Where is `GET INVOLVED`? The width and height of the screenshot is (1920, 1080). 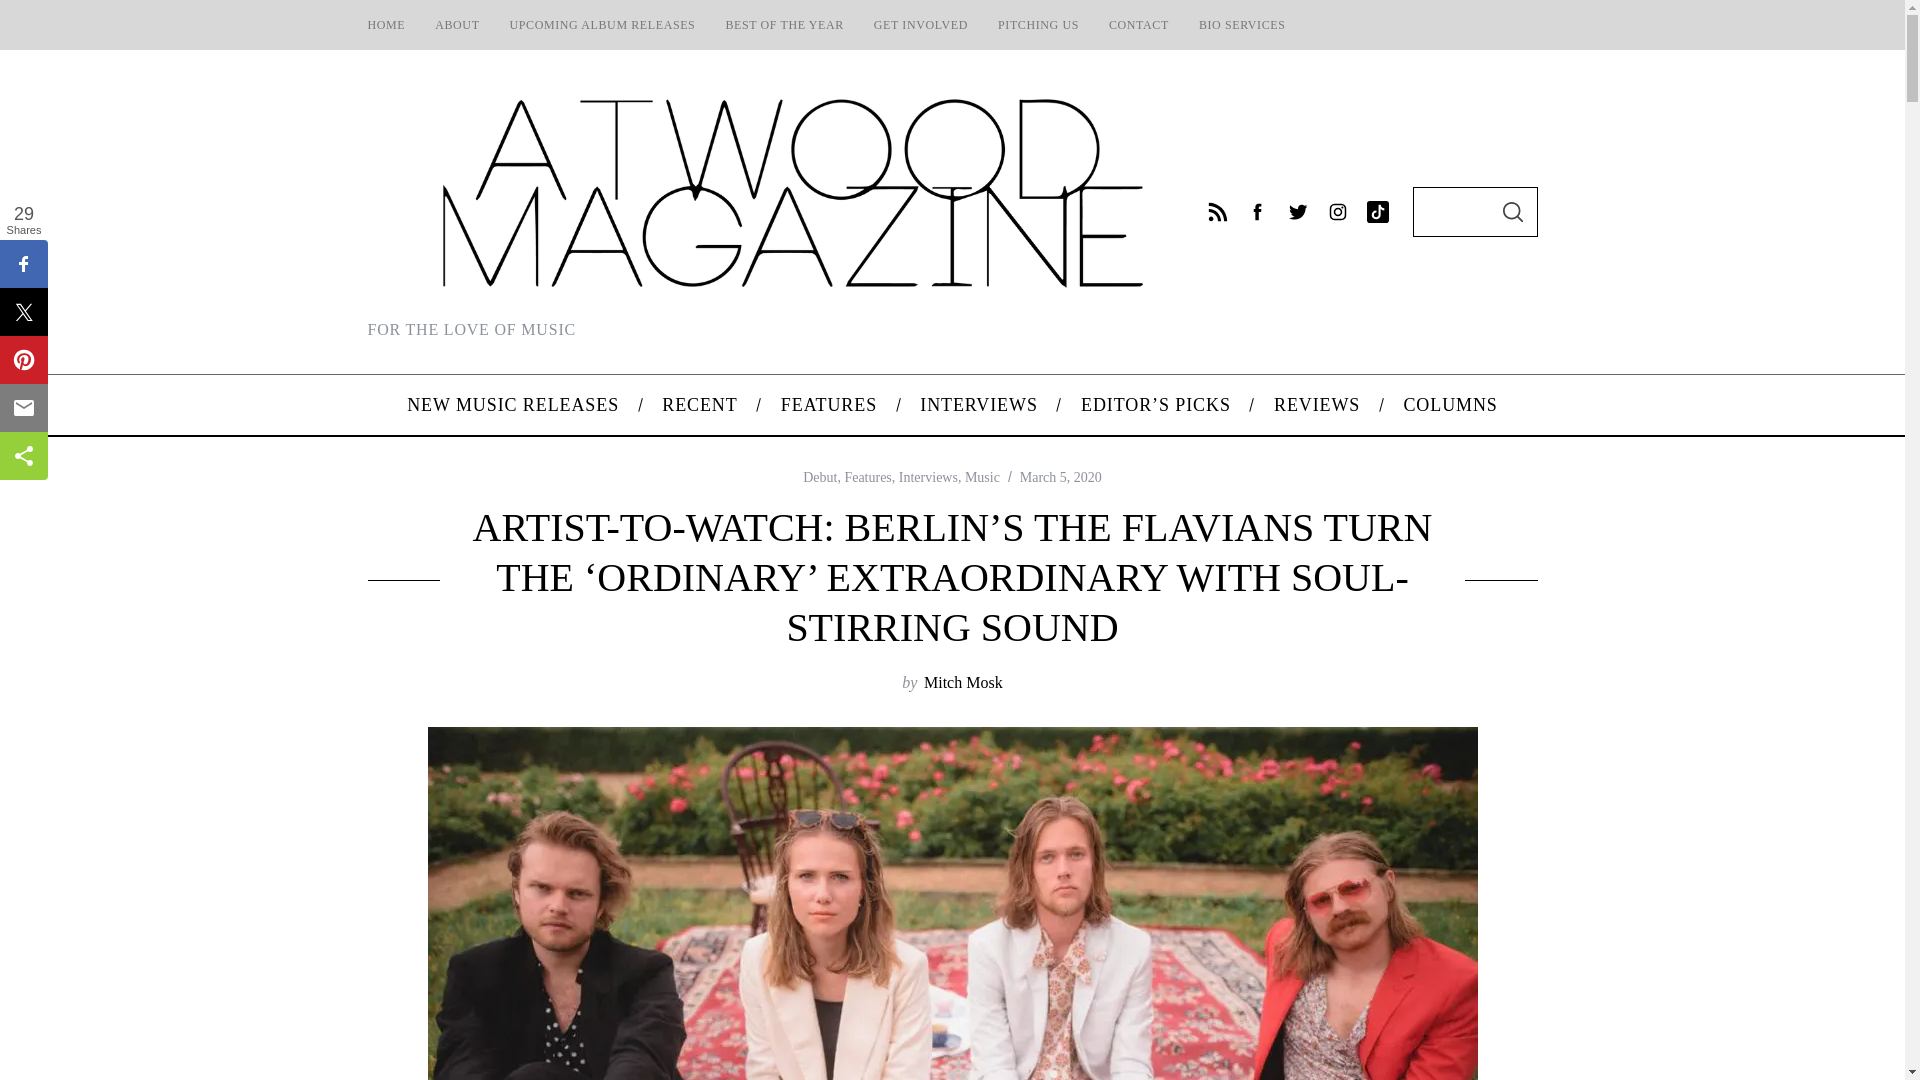 GET INVOLVED is located at coordinates (920, 24).